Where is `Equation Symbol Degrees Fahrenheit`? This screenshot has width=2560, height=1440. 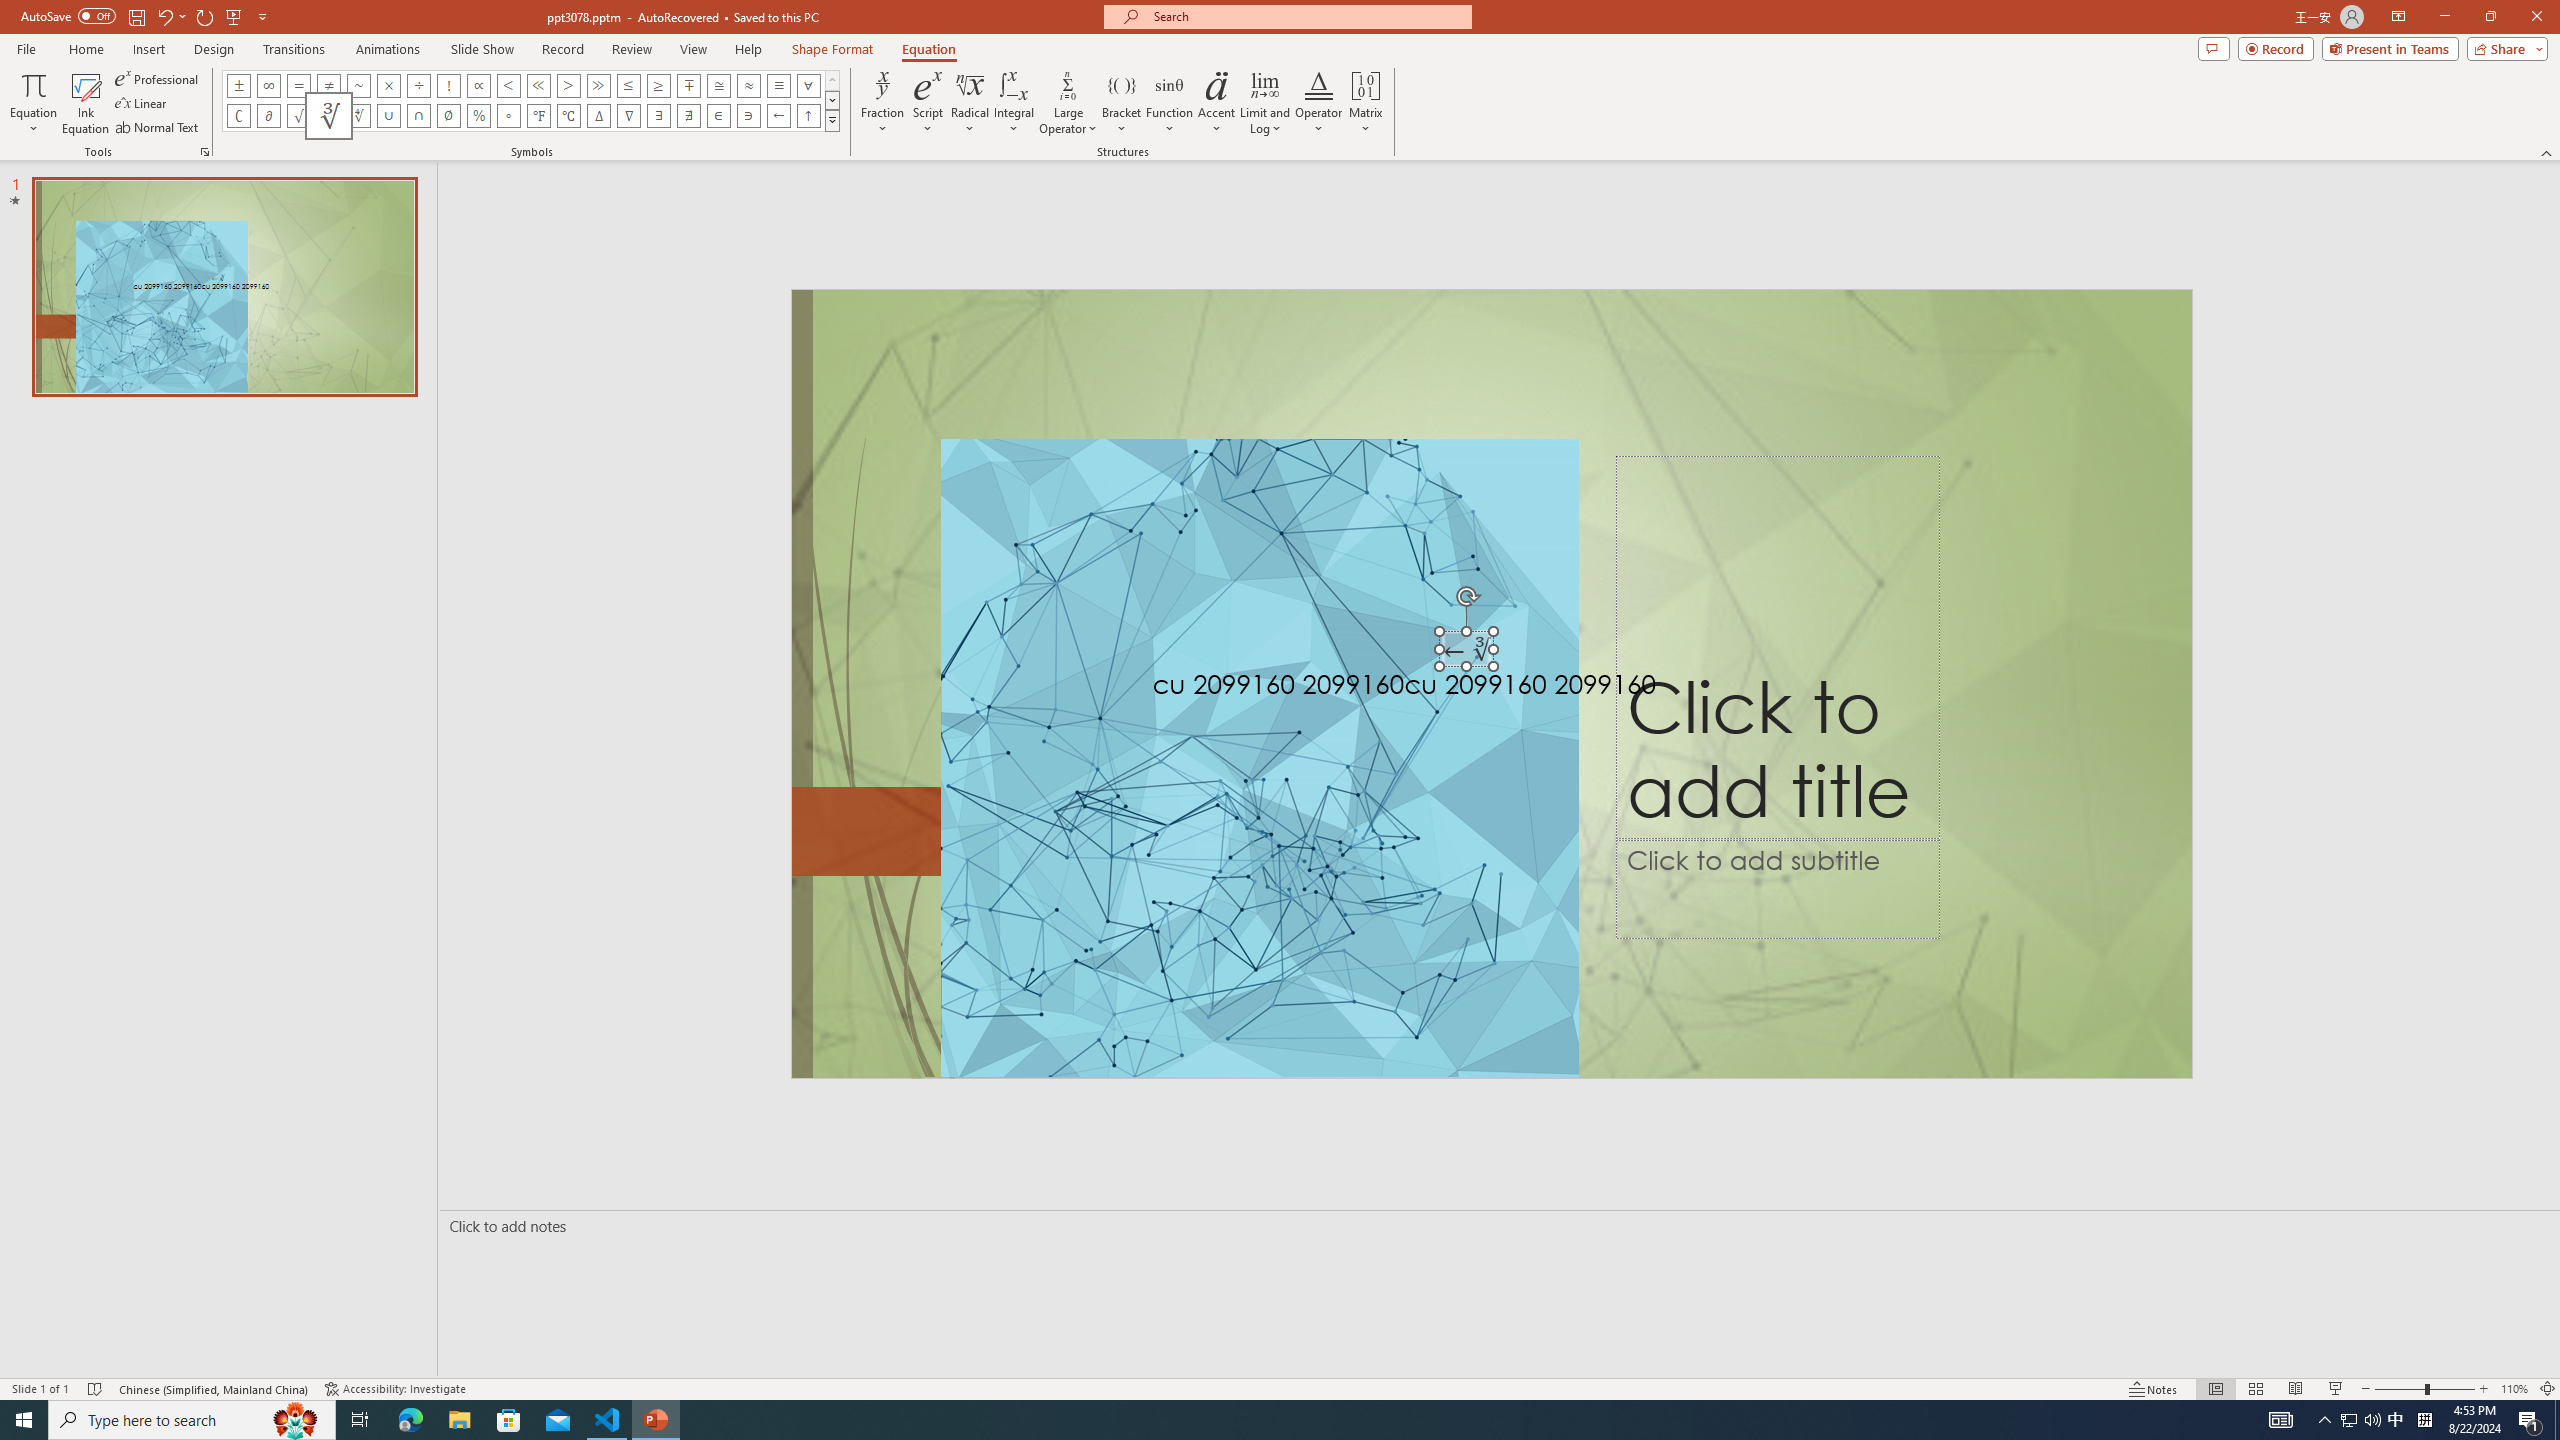 Equation Symbol Degrees Fahrenheit is located at coordinates (538, 116).